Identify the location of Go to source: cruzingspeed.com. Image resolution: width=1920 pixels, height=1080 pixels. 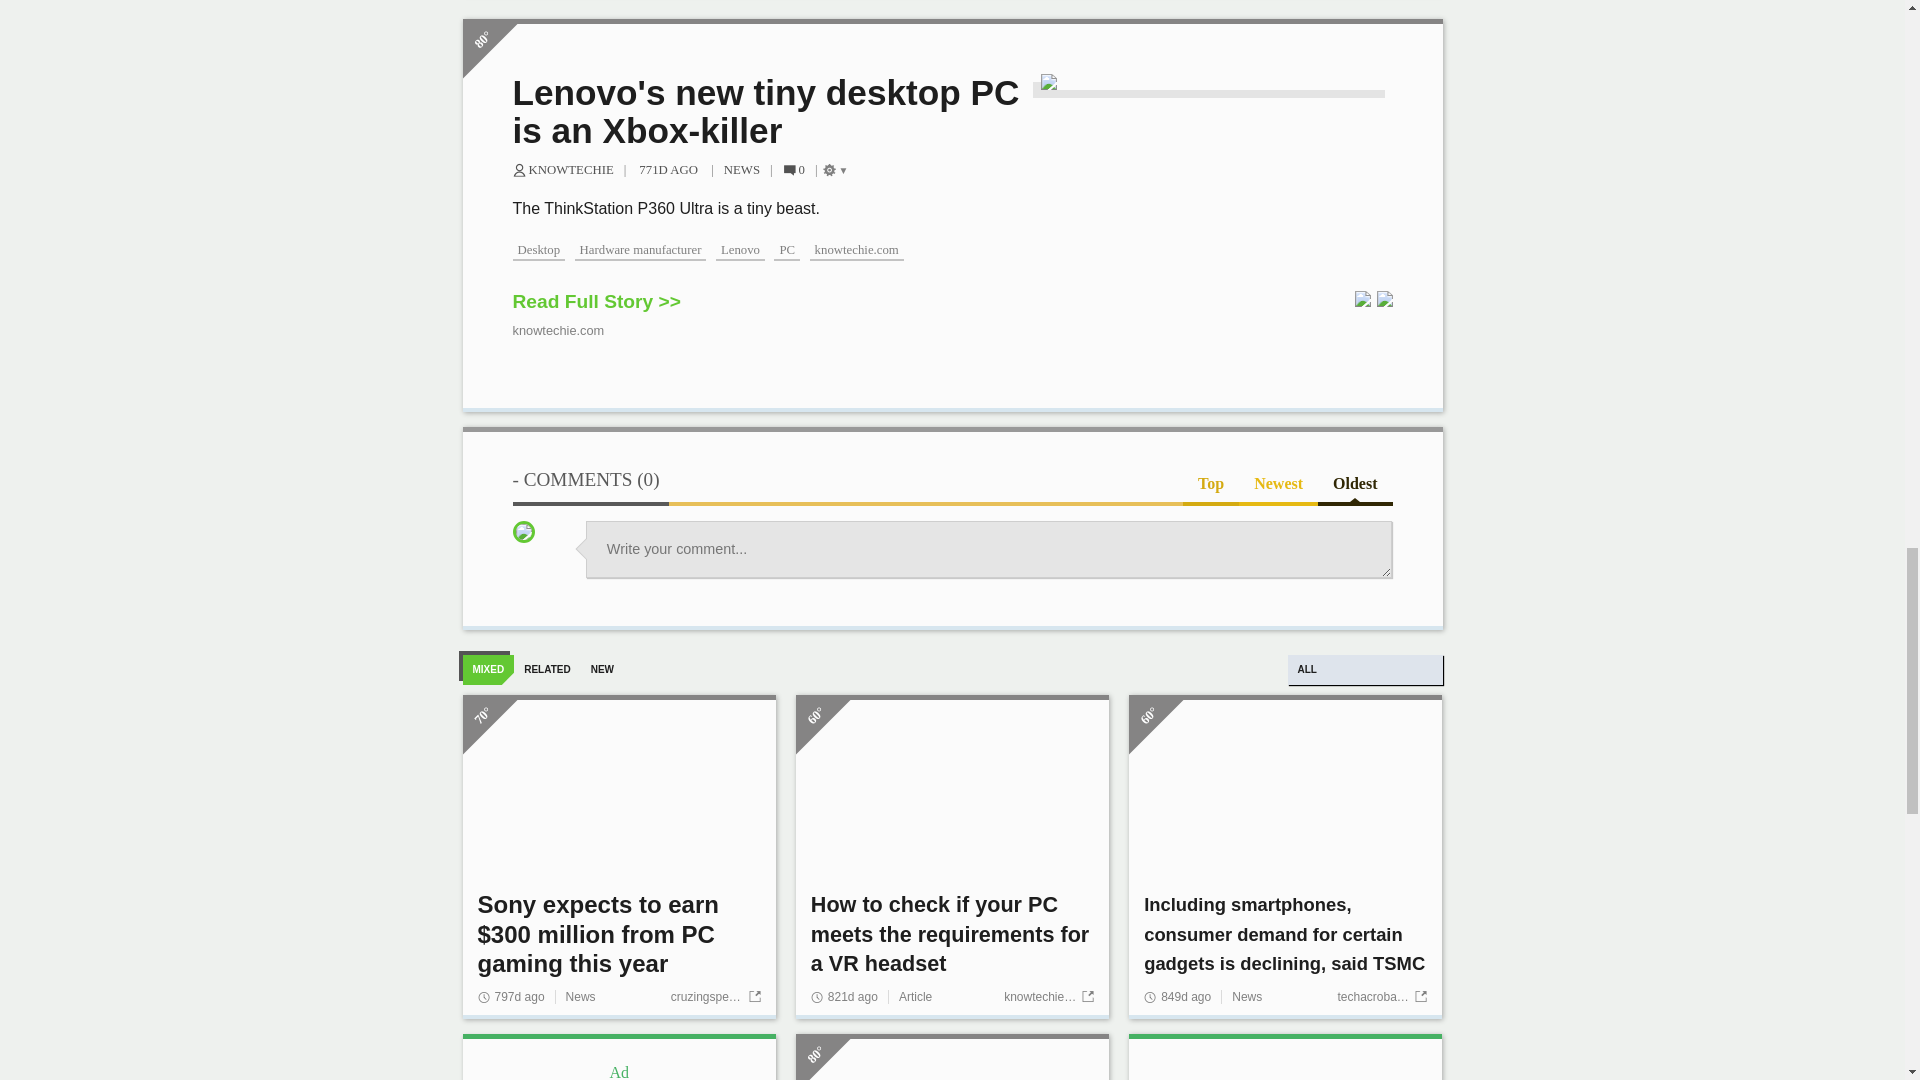
(715, 997).